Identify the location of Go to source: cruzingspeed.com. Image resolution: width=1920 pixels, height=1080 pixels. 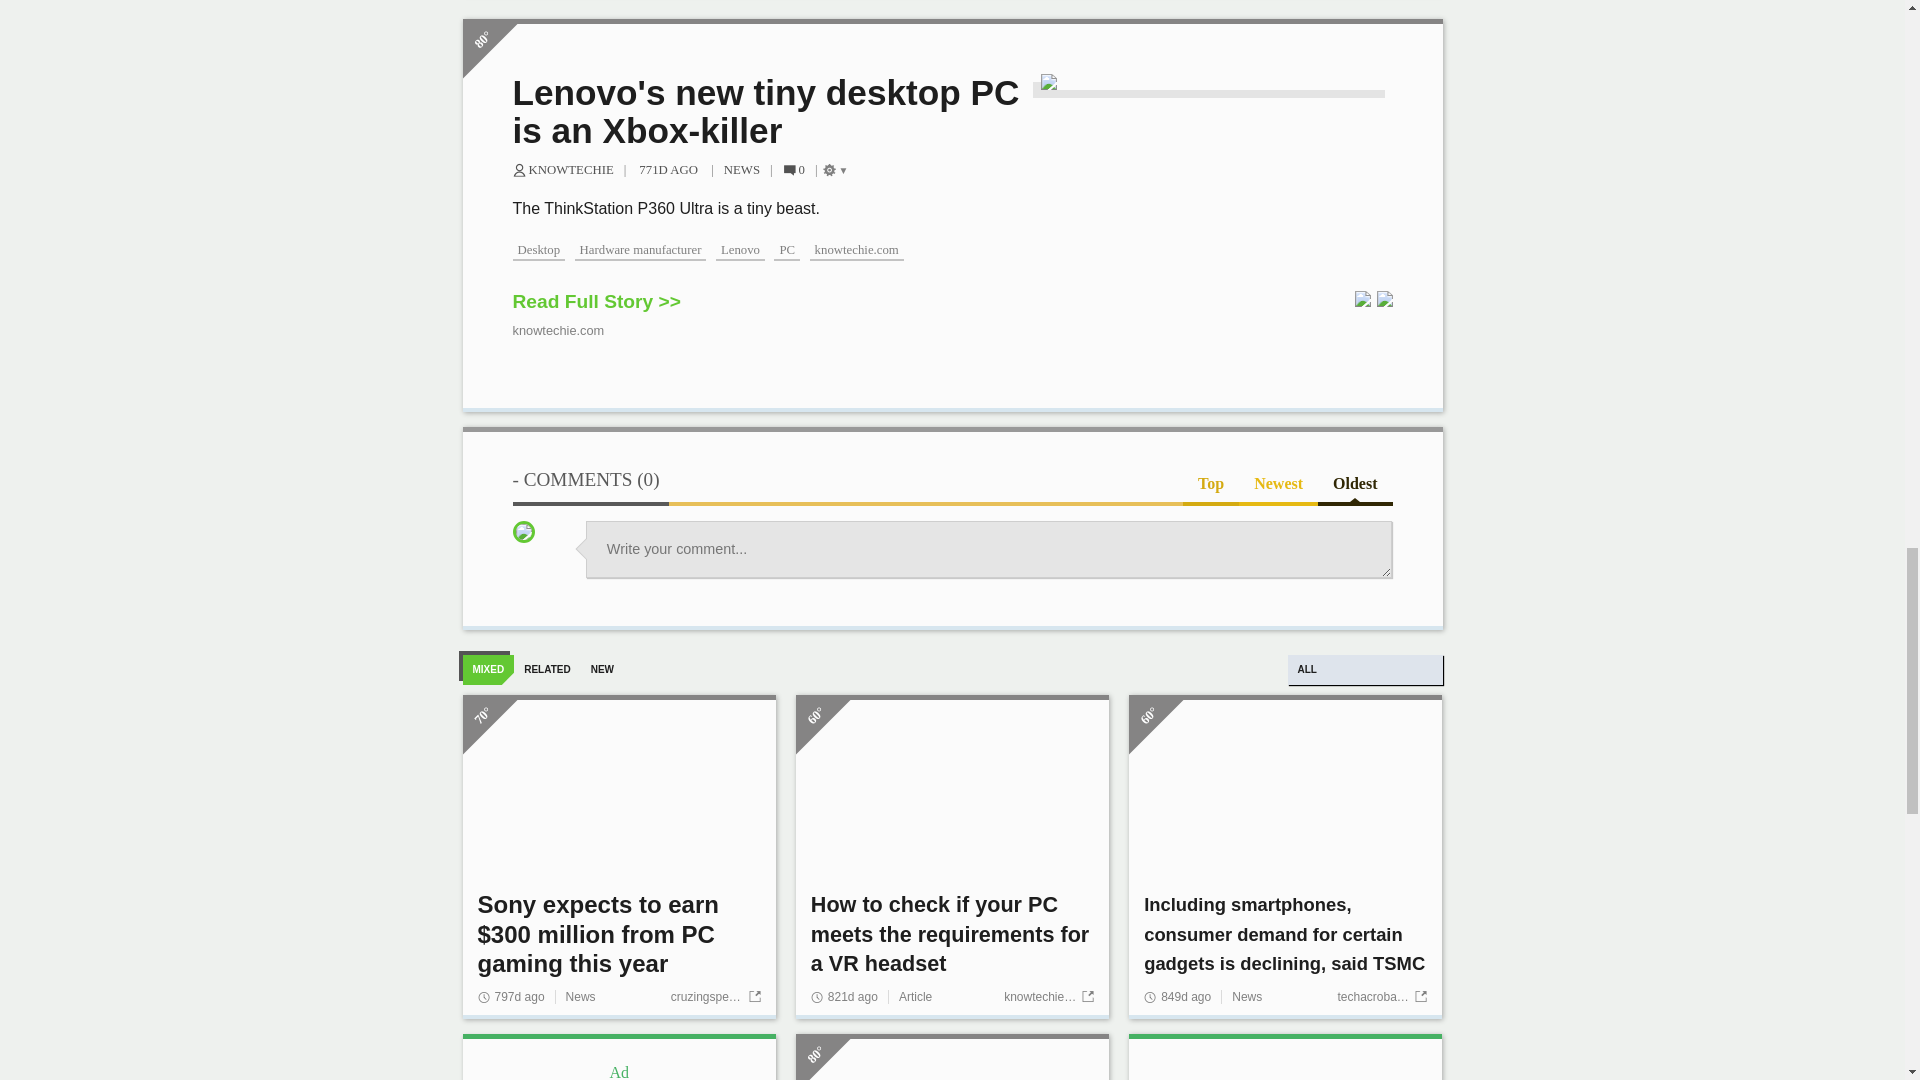
(715, 997).